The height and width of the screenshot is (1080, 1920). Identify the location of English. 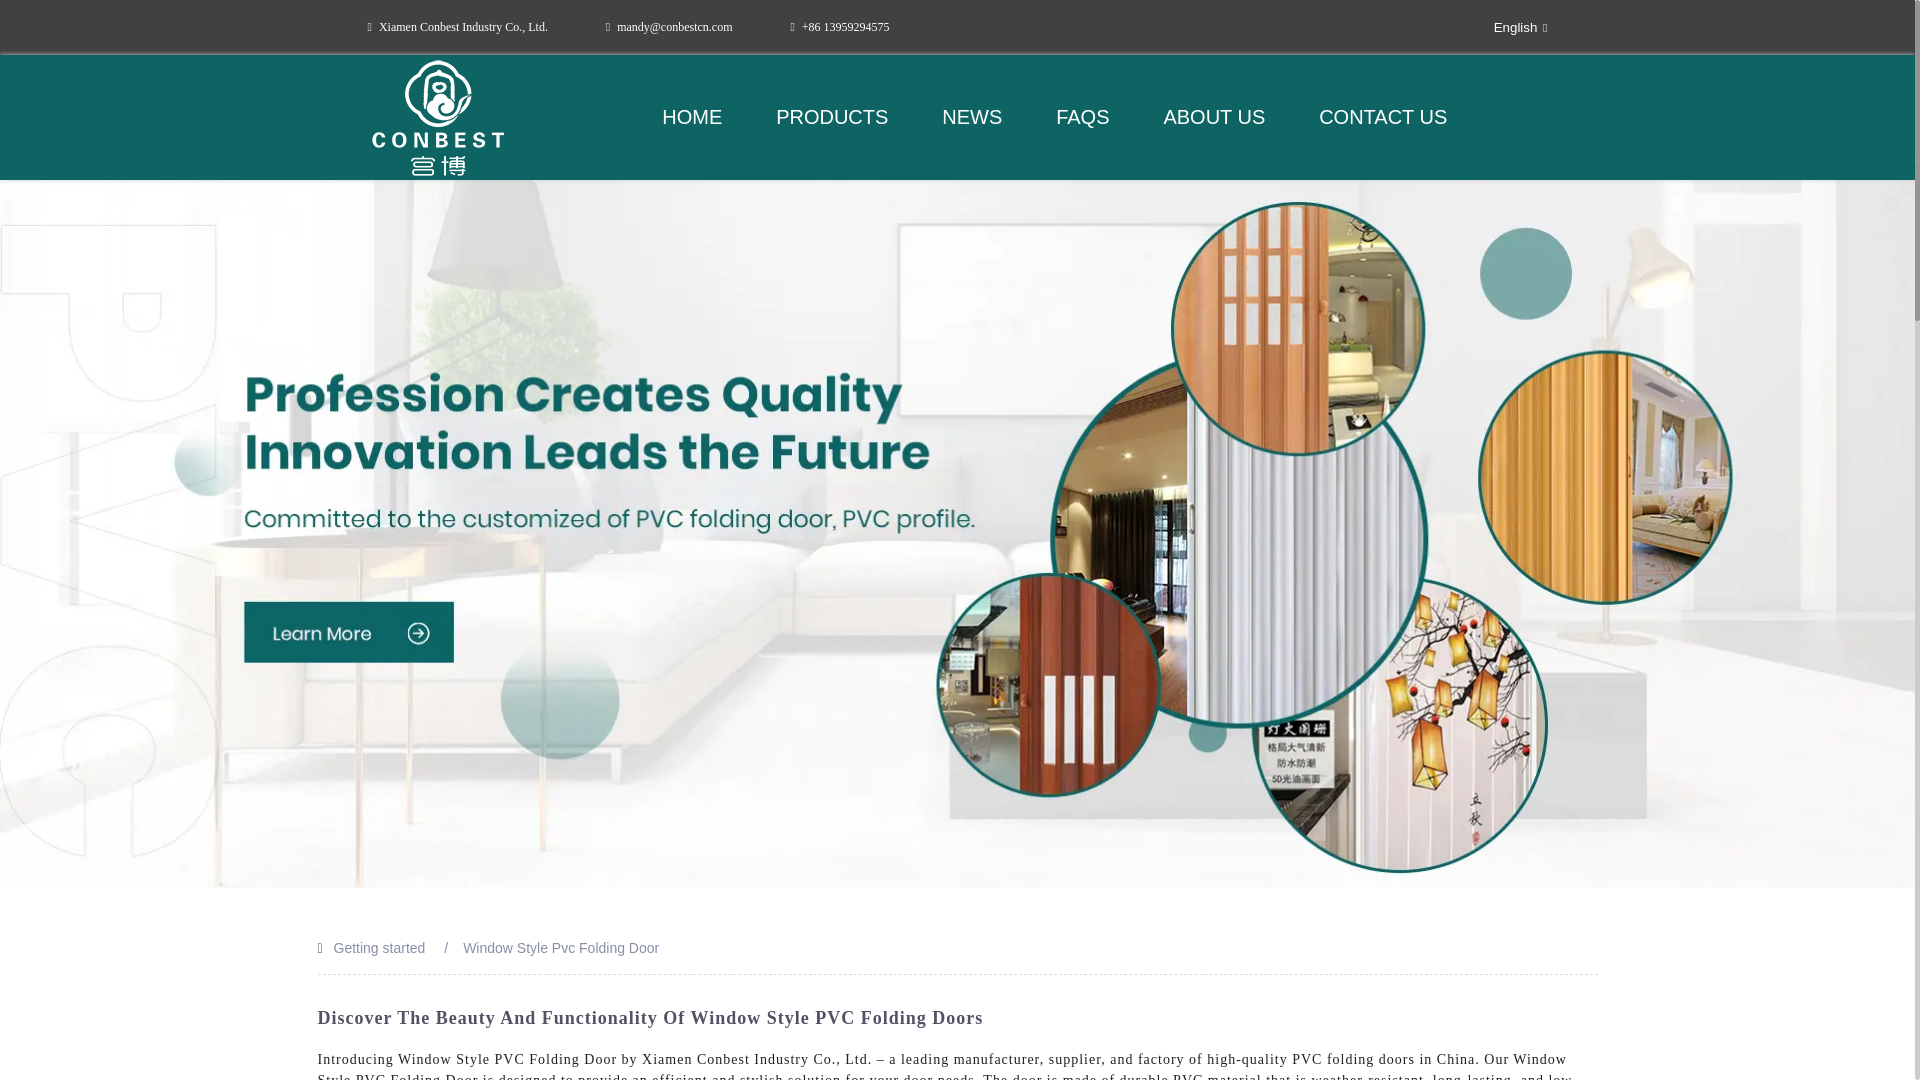
(1504, 27).